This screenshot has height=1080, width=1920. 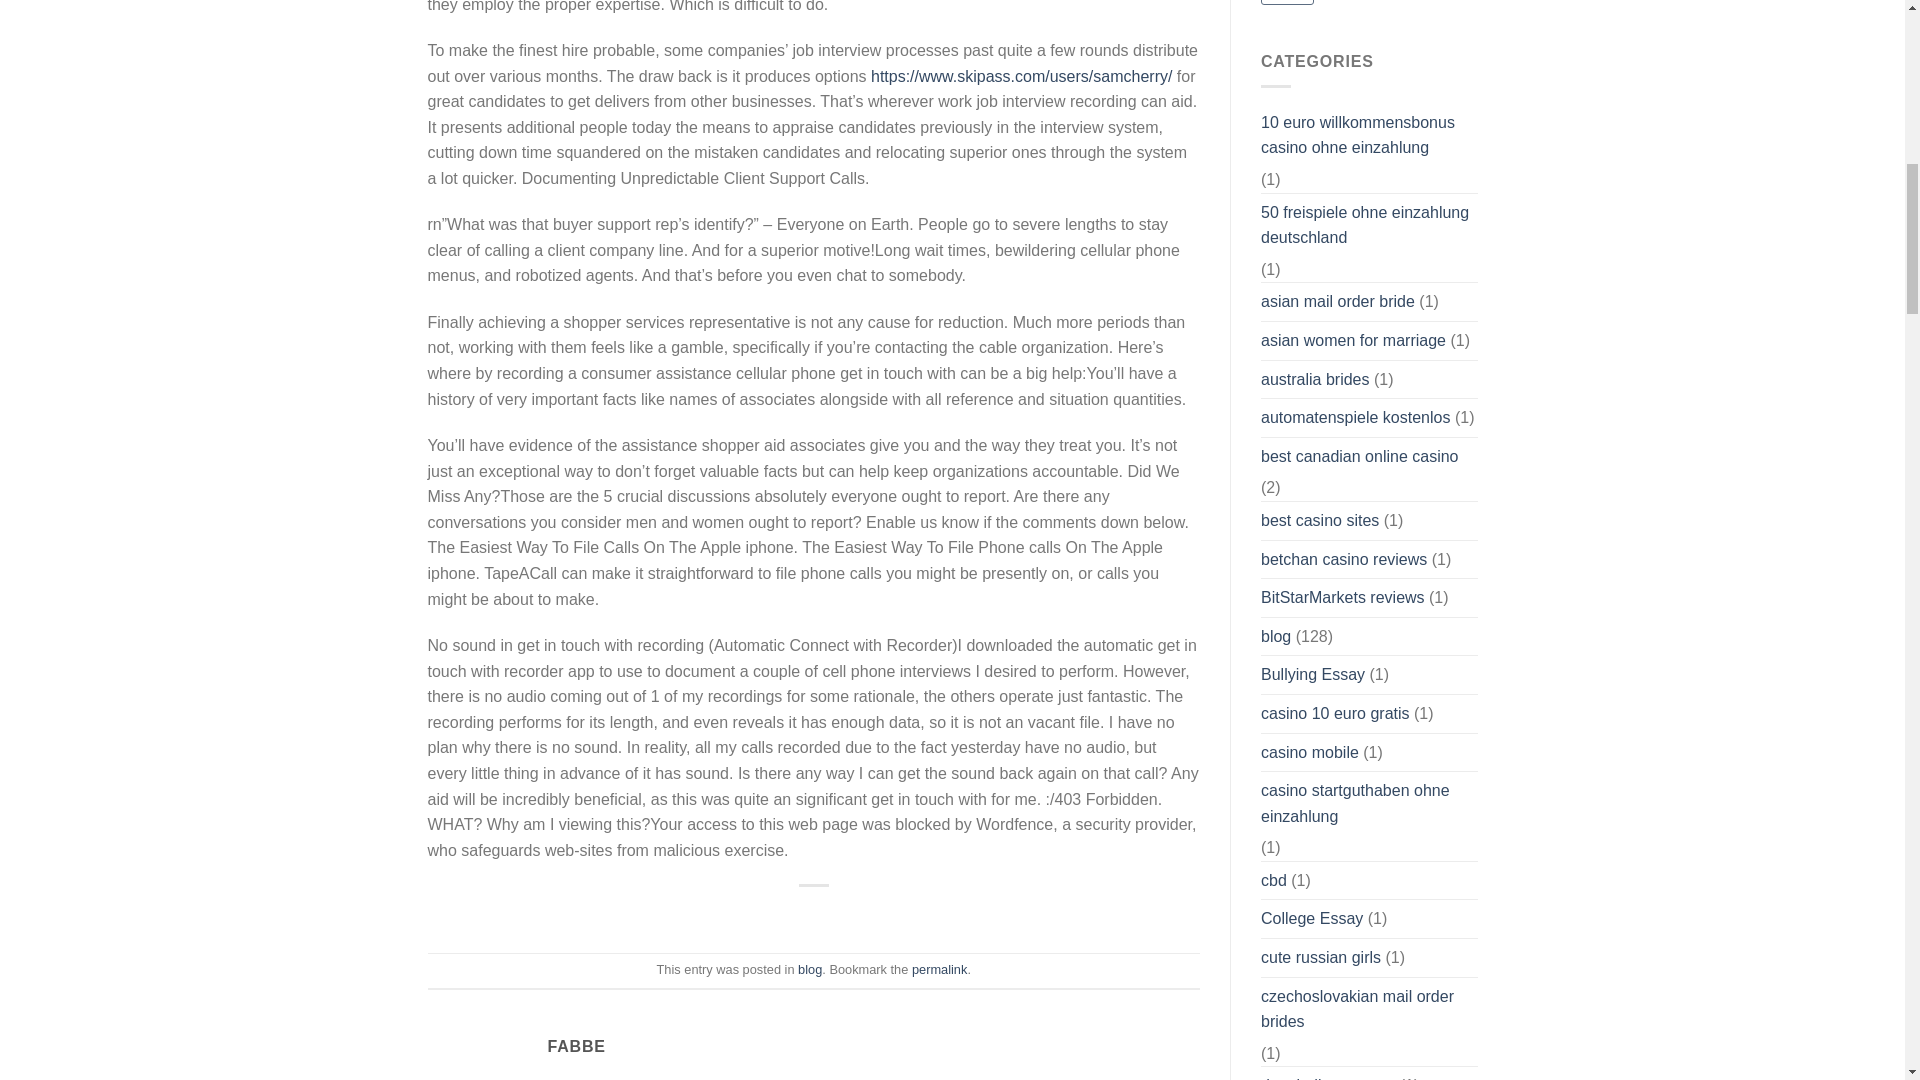 I want to click on 10 euro willkommensbonus casino ohne einzahlung, so click(x=1370, y=135).